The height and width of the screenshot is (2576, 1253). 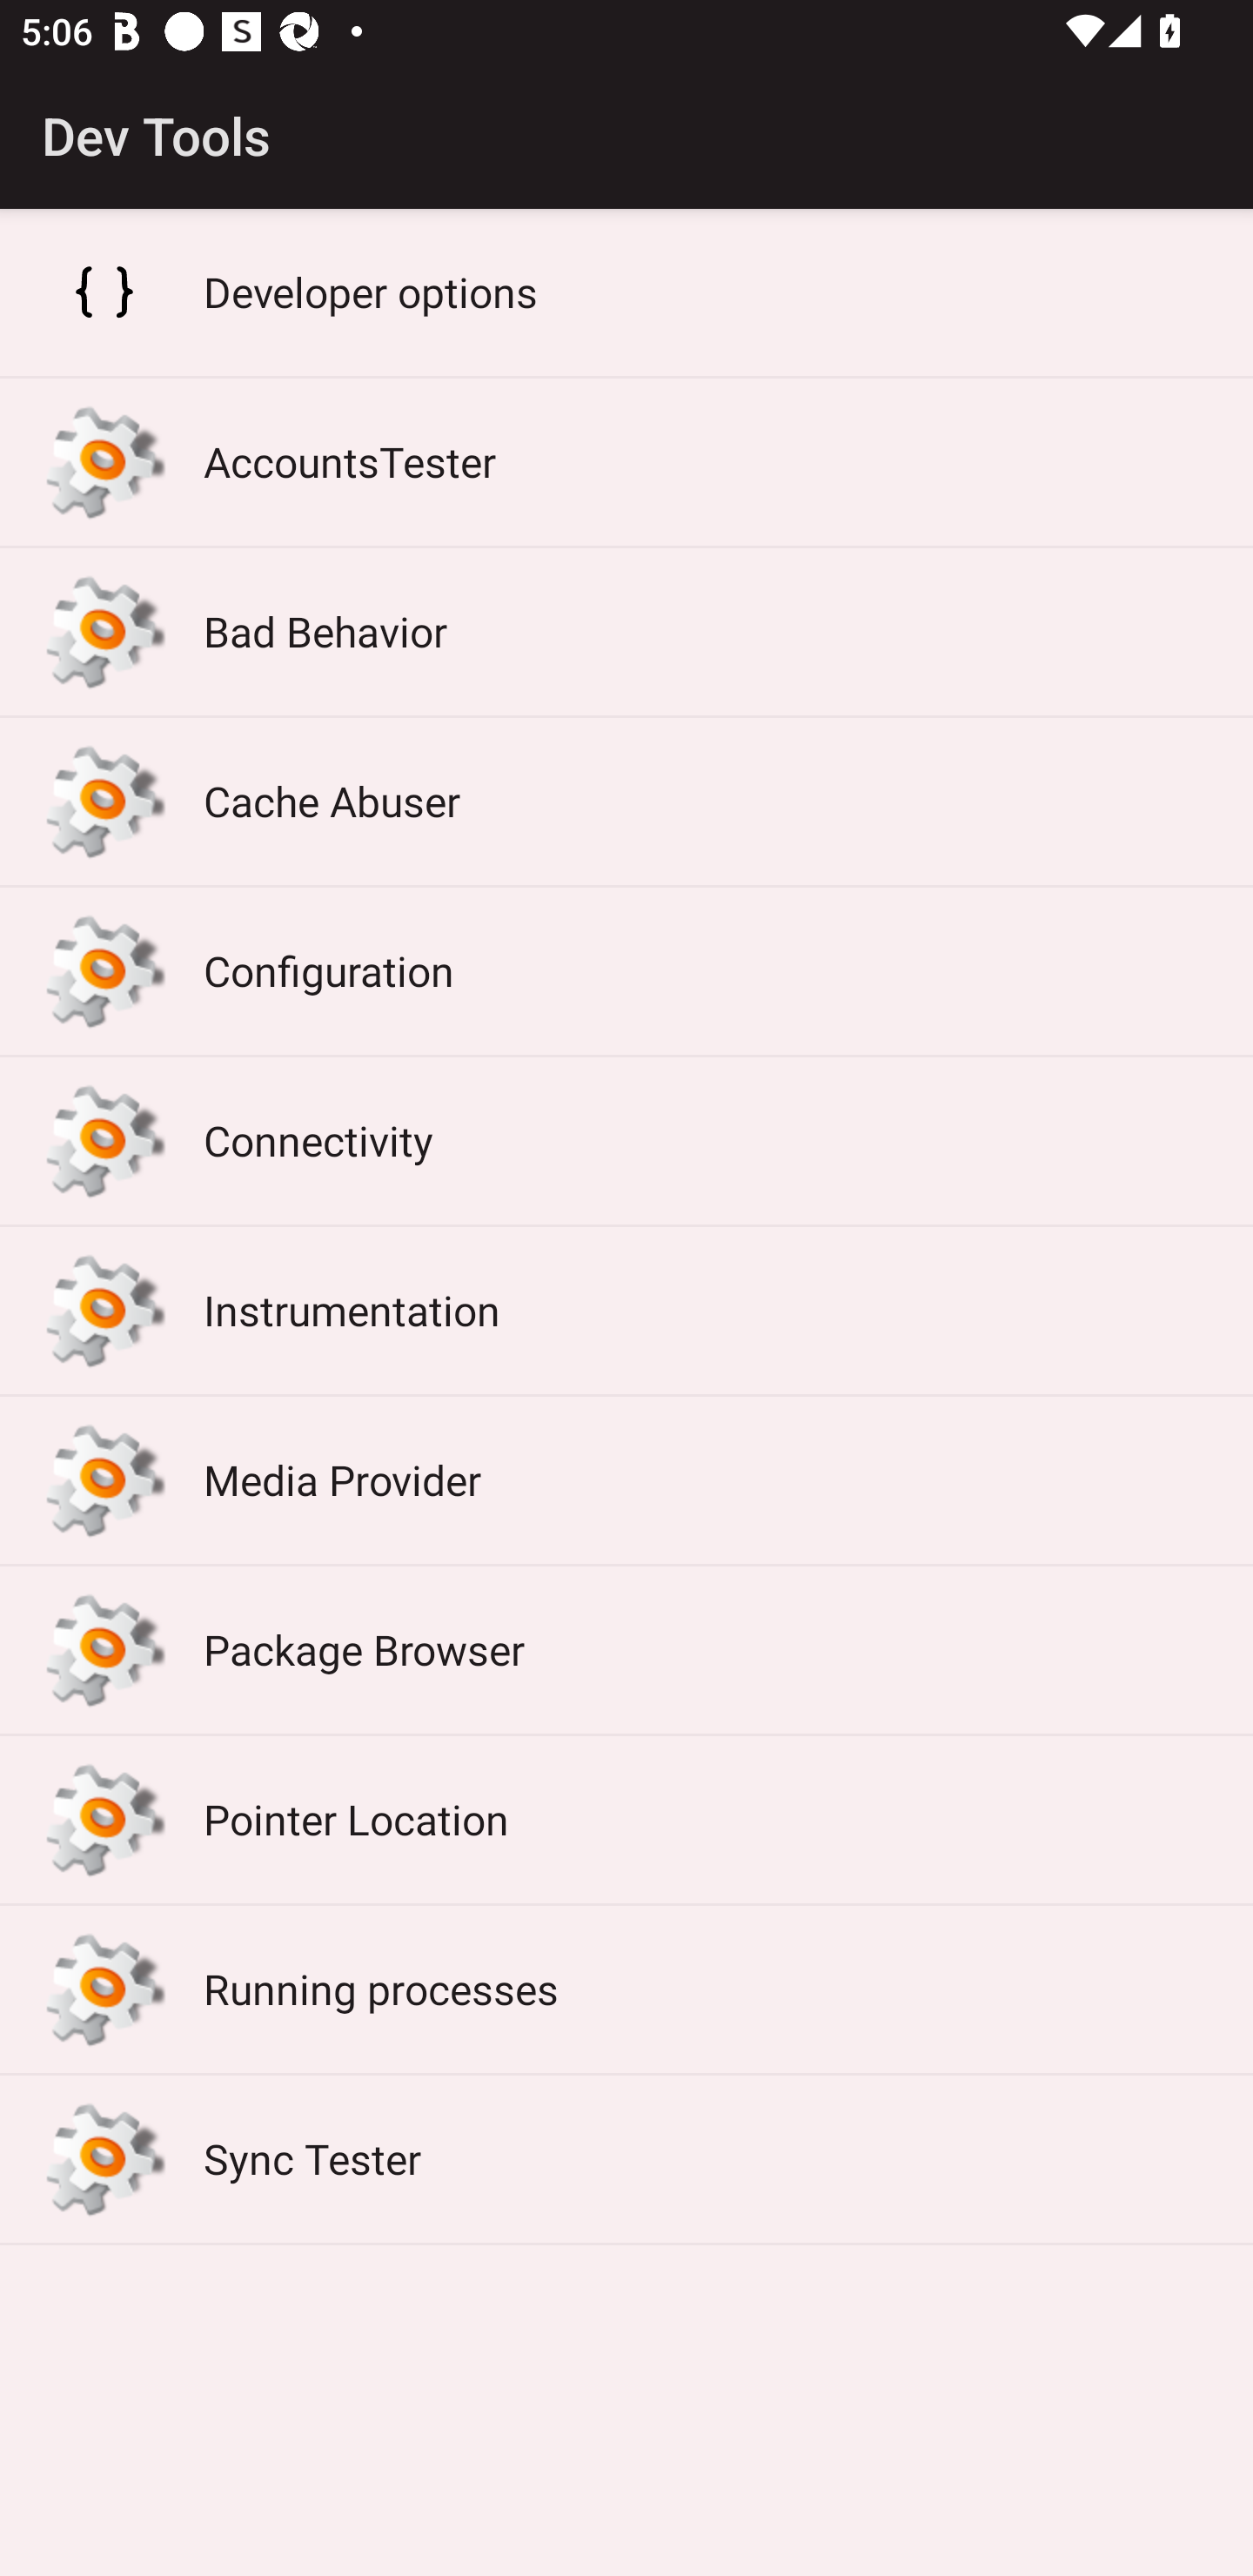 I want to click on Sync Tester, so click(x=626, y=2160).